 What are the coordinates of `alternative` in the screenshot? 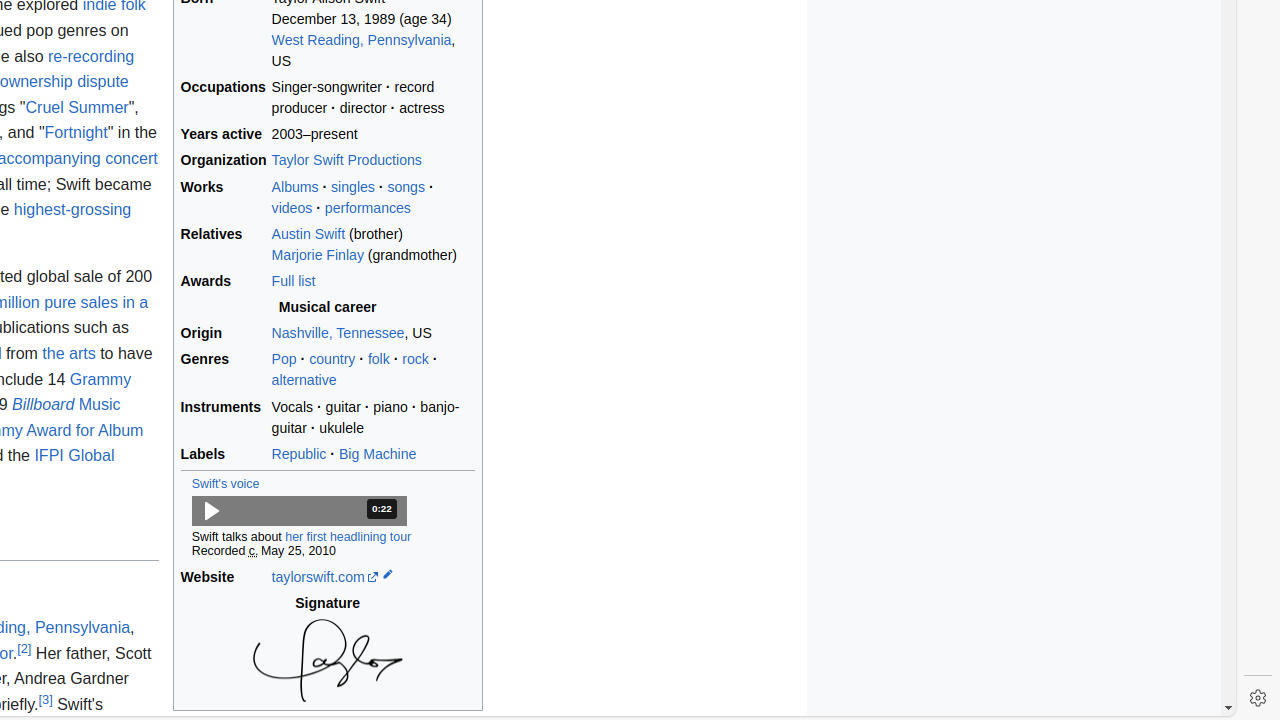 It's located at (304, 380).